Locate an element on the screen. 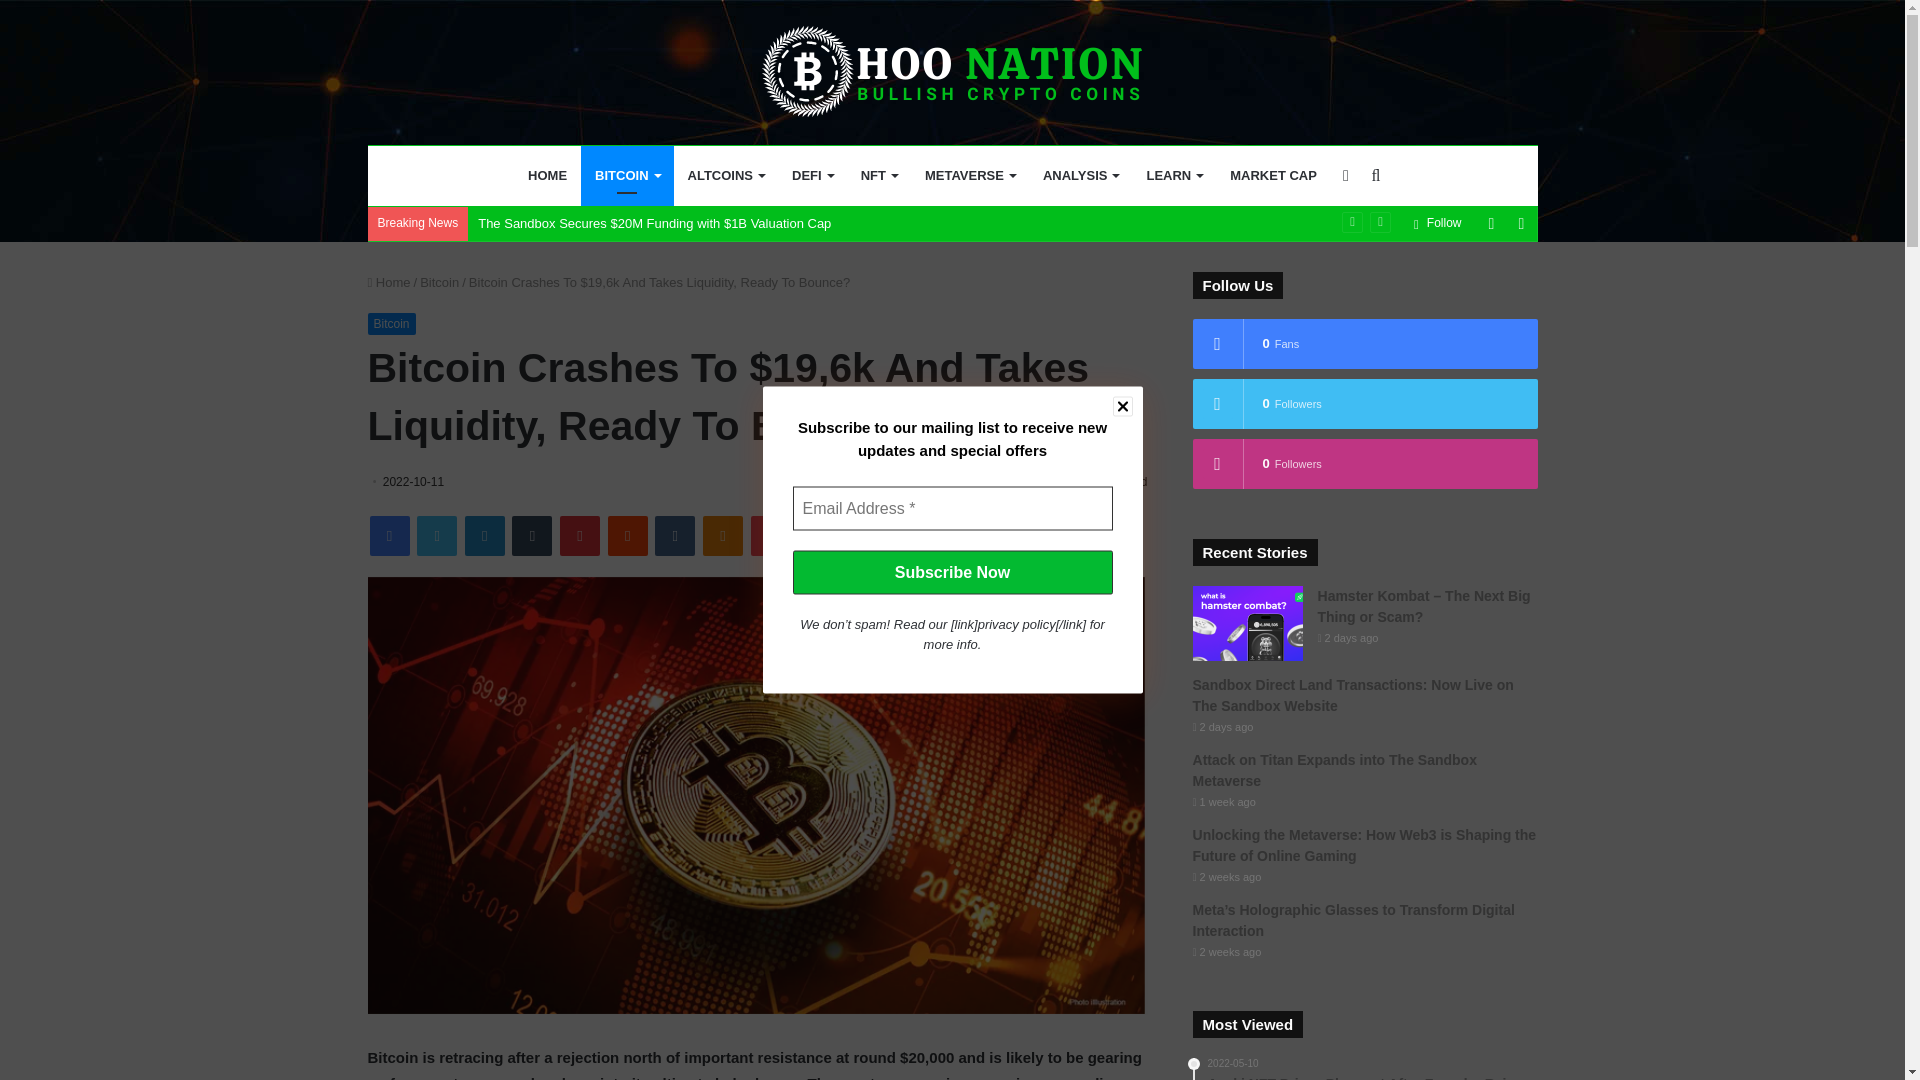 The image size is (1920, 1080). ANALYSIS is located at coordinates (1080, 176).